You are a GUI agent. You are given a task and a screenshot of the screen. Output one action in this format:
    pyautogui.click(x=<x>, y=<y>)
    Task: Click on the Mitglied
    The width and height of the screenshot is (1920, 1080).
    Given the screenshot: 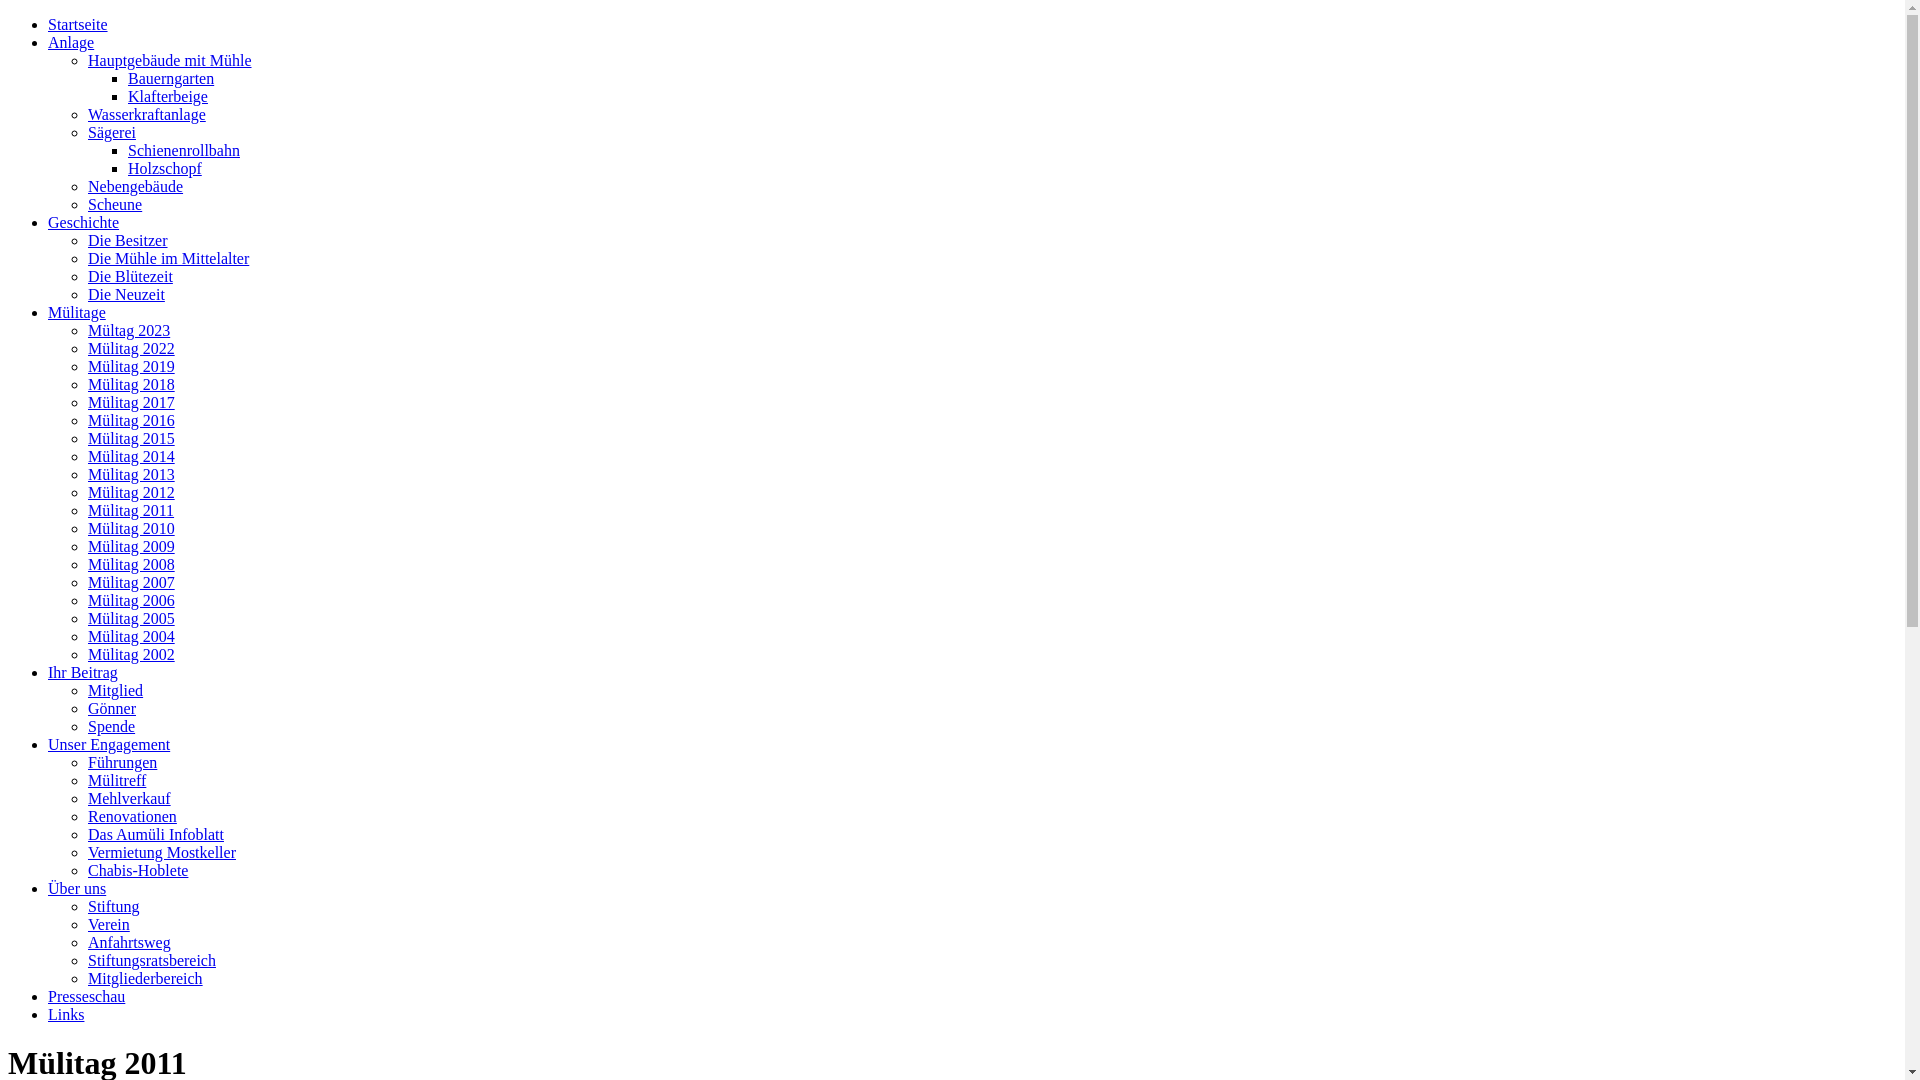 What is the action you would take?
    pyautogui.click(x=116, y=690)
    